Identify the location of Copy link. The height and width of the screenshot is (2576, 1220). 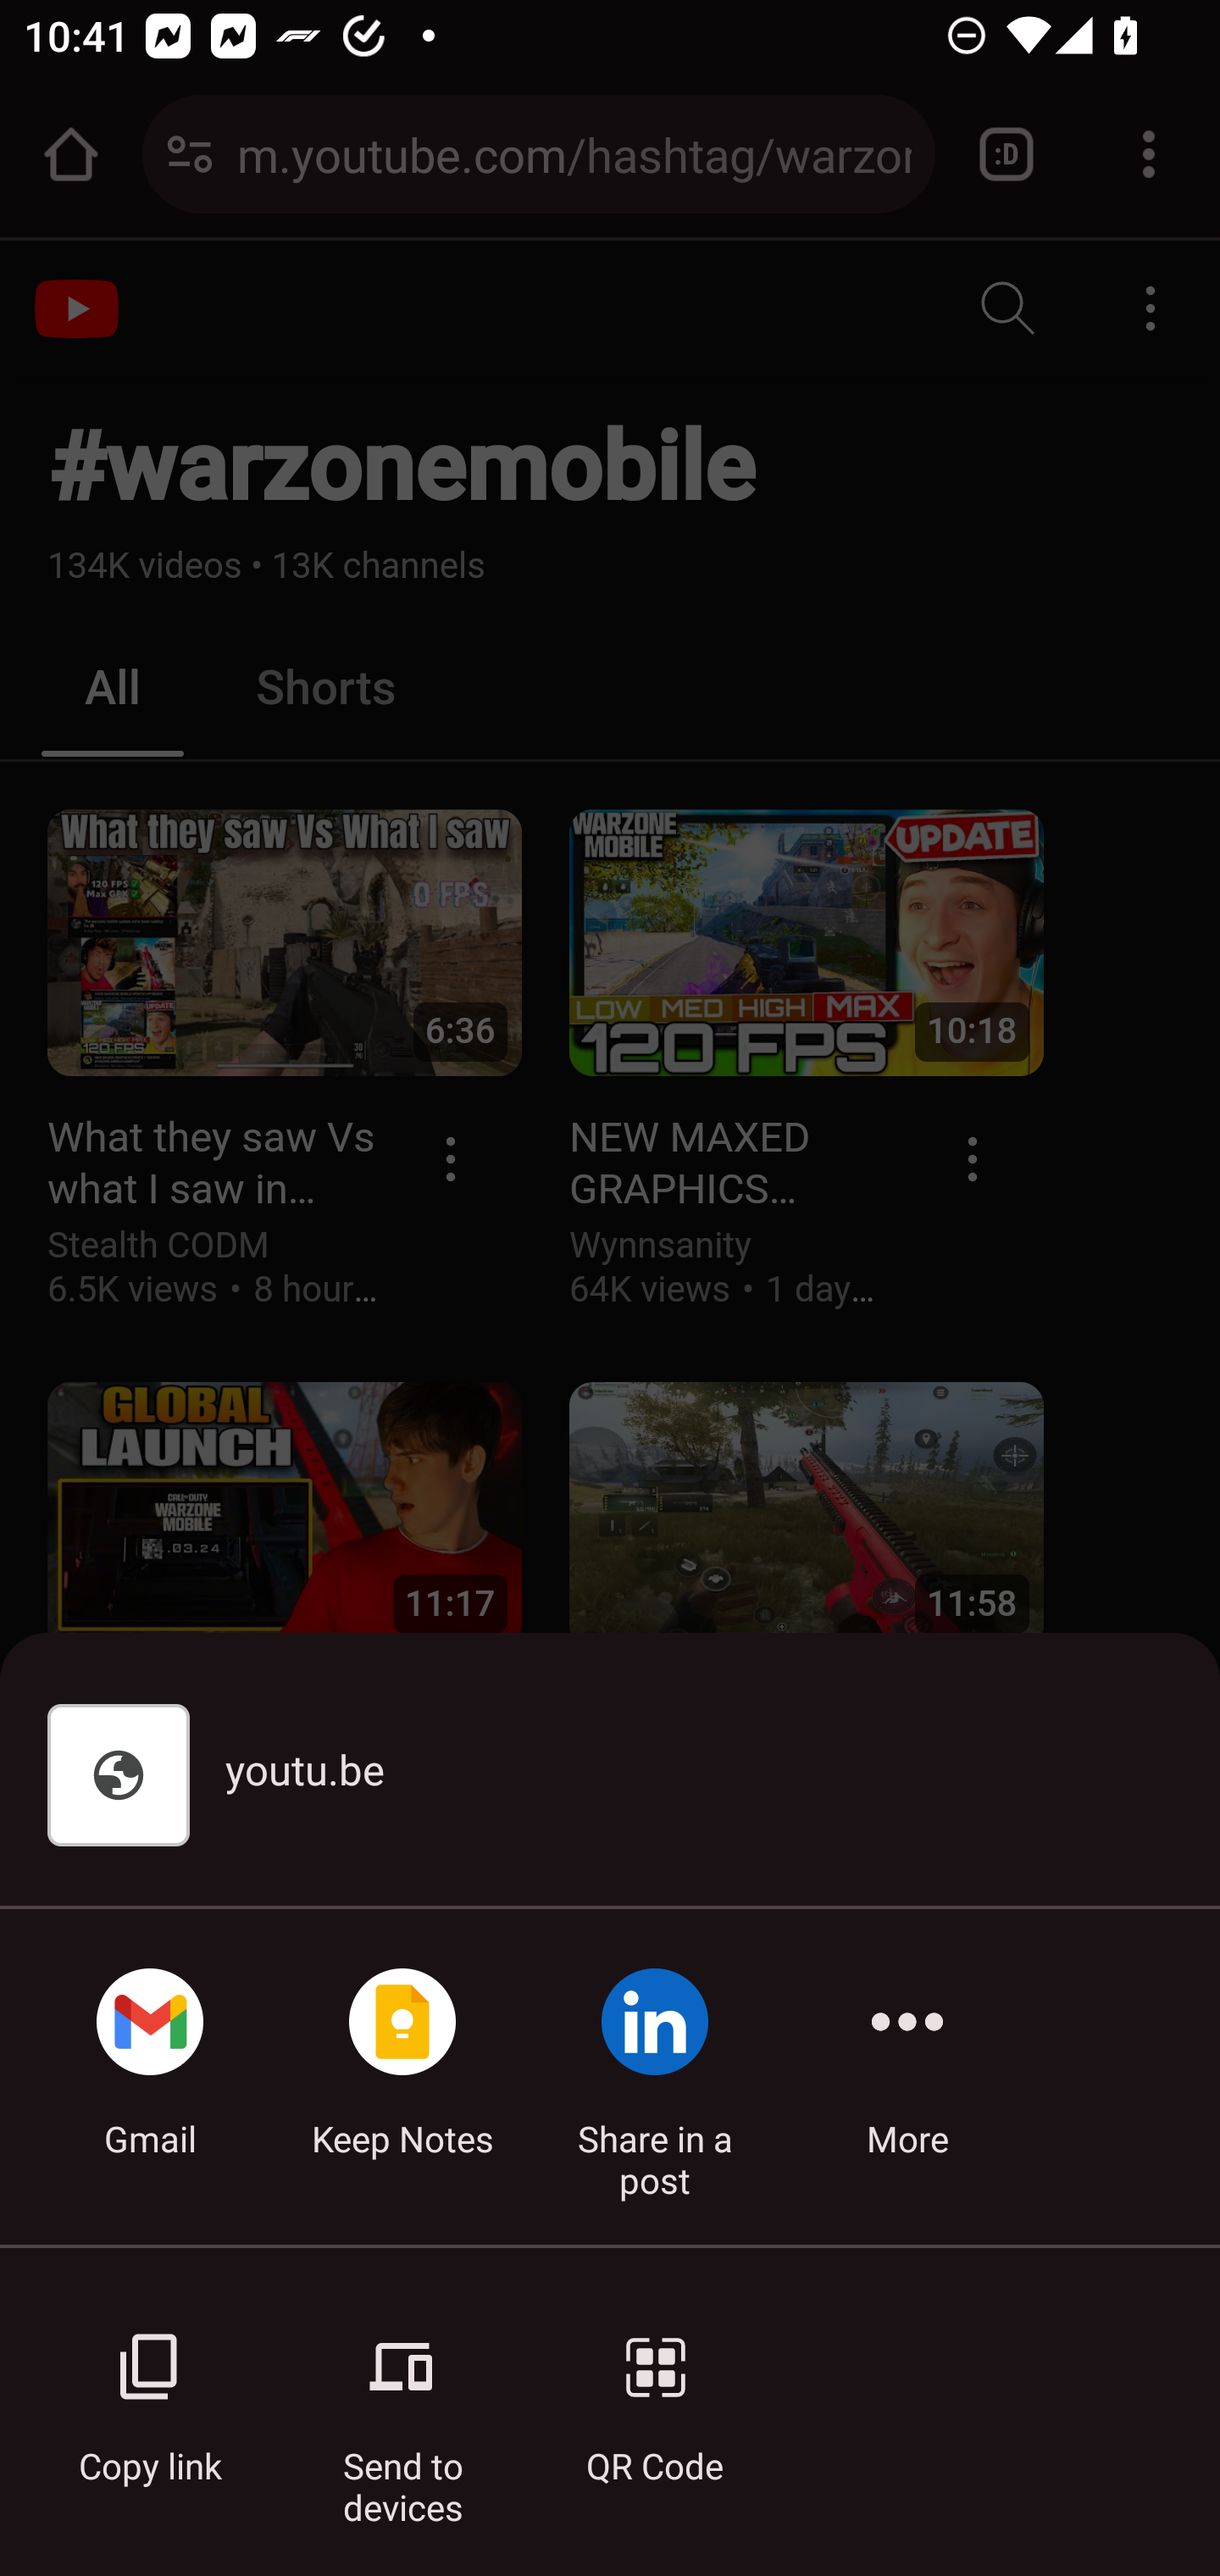
(150, 2390).